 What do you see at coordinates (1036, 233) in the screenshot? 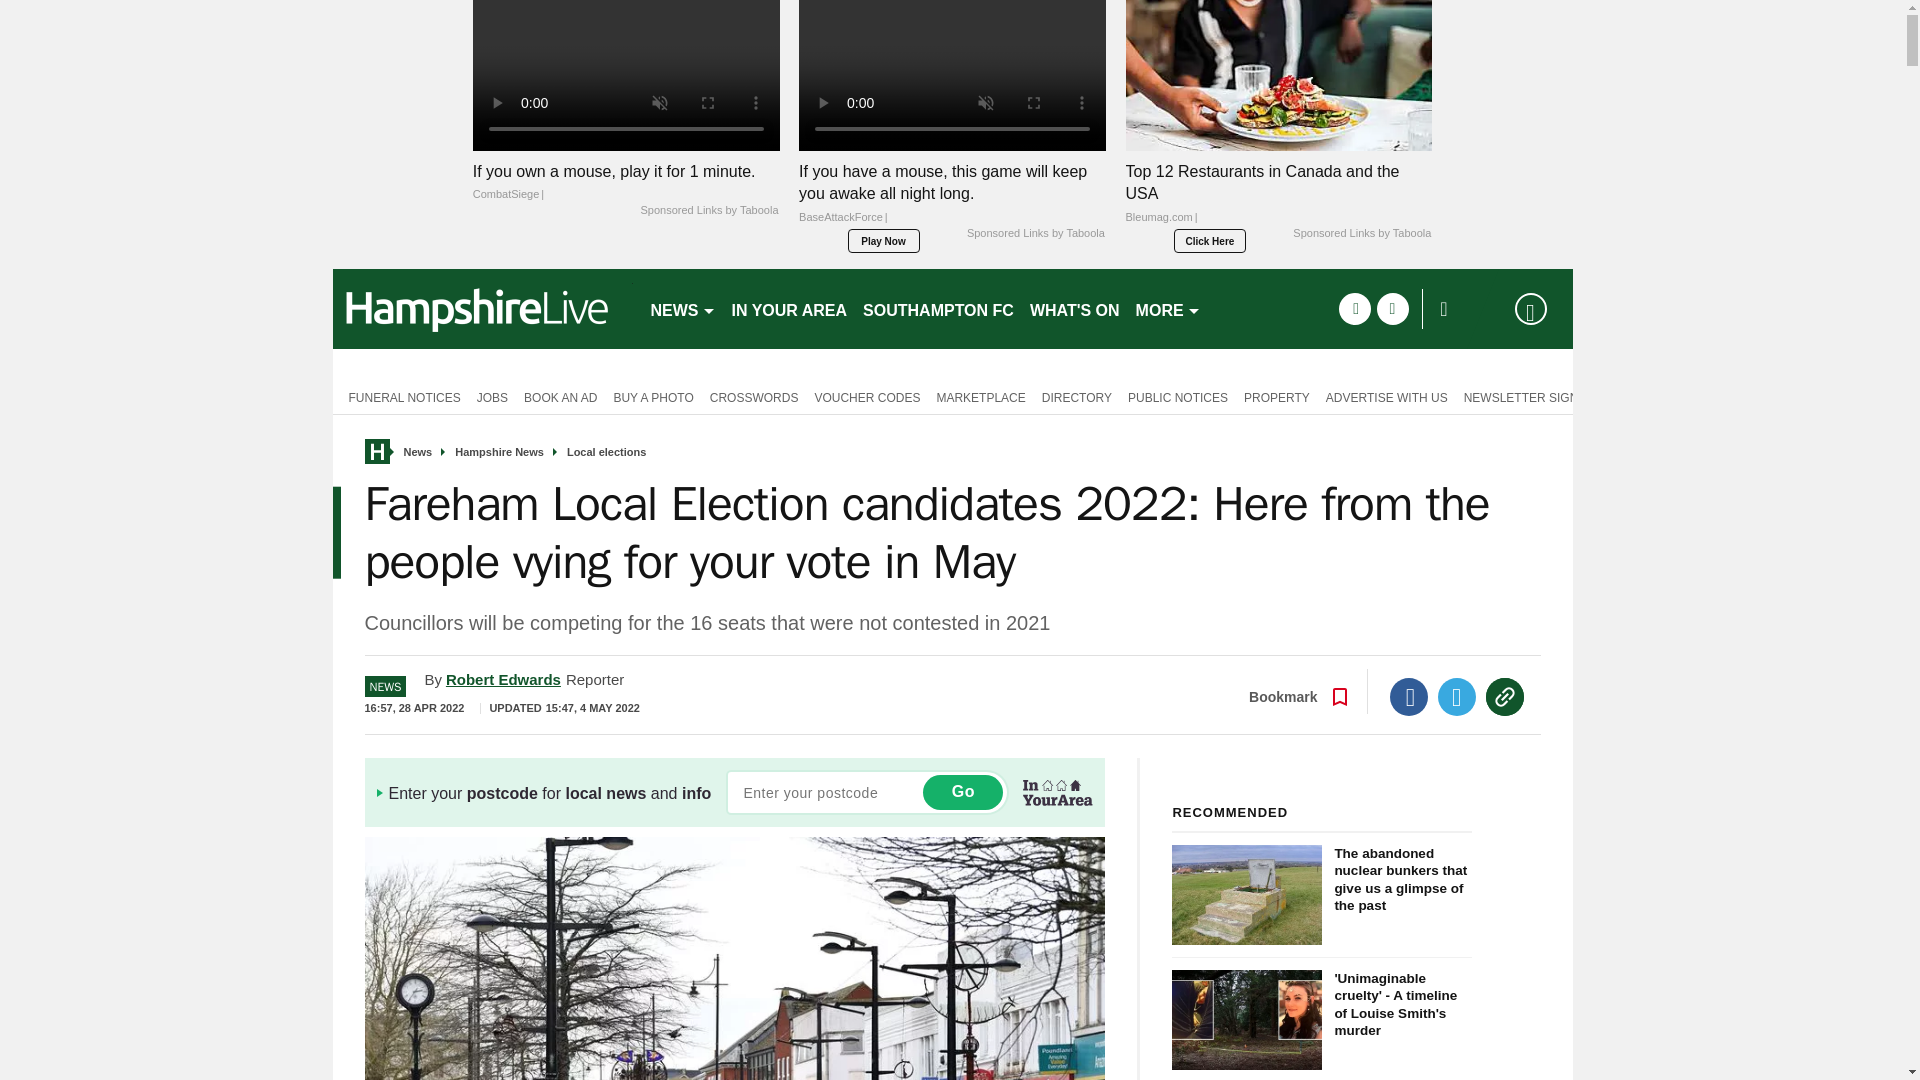
I see `Sponsored Links by Taboola` at bounding box center [1036, 233].